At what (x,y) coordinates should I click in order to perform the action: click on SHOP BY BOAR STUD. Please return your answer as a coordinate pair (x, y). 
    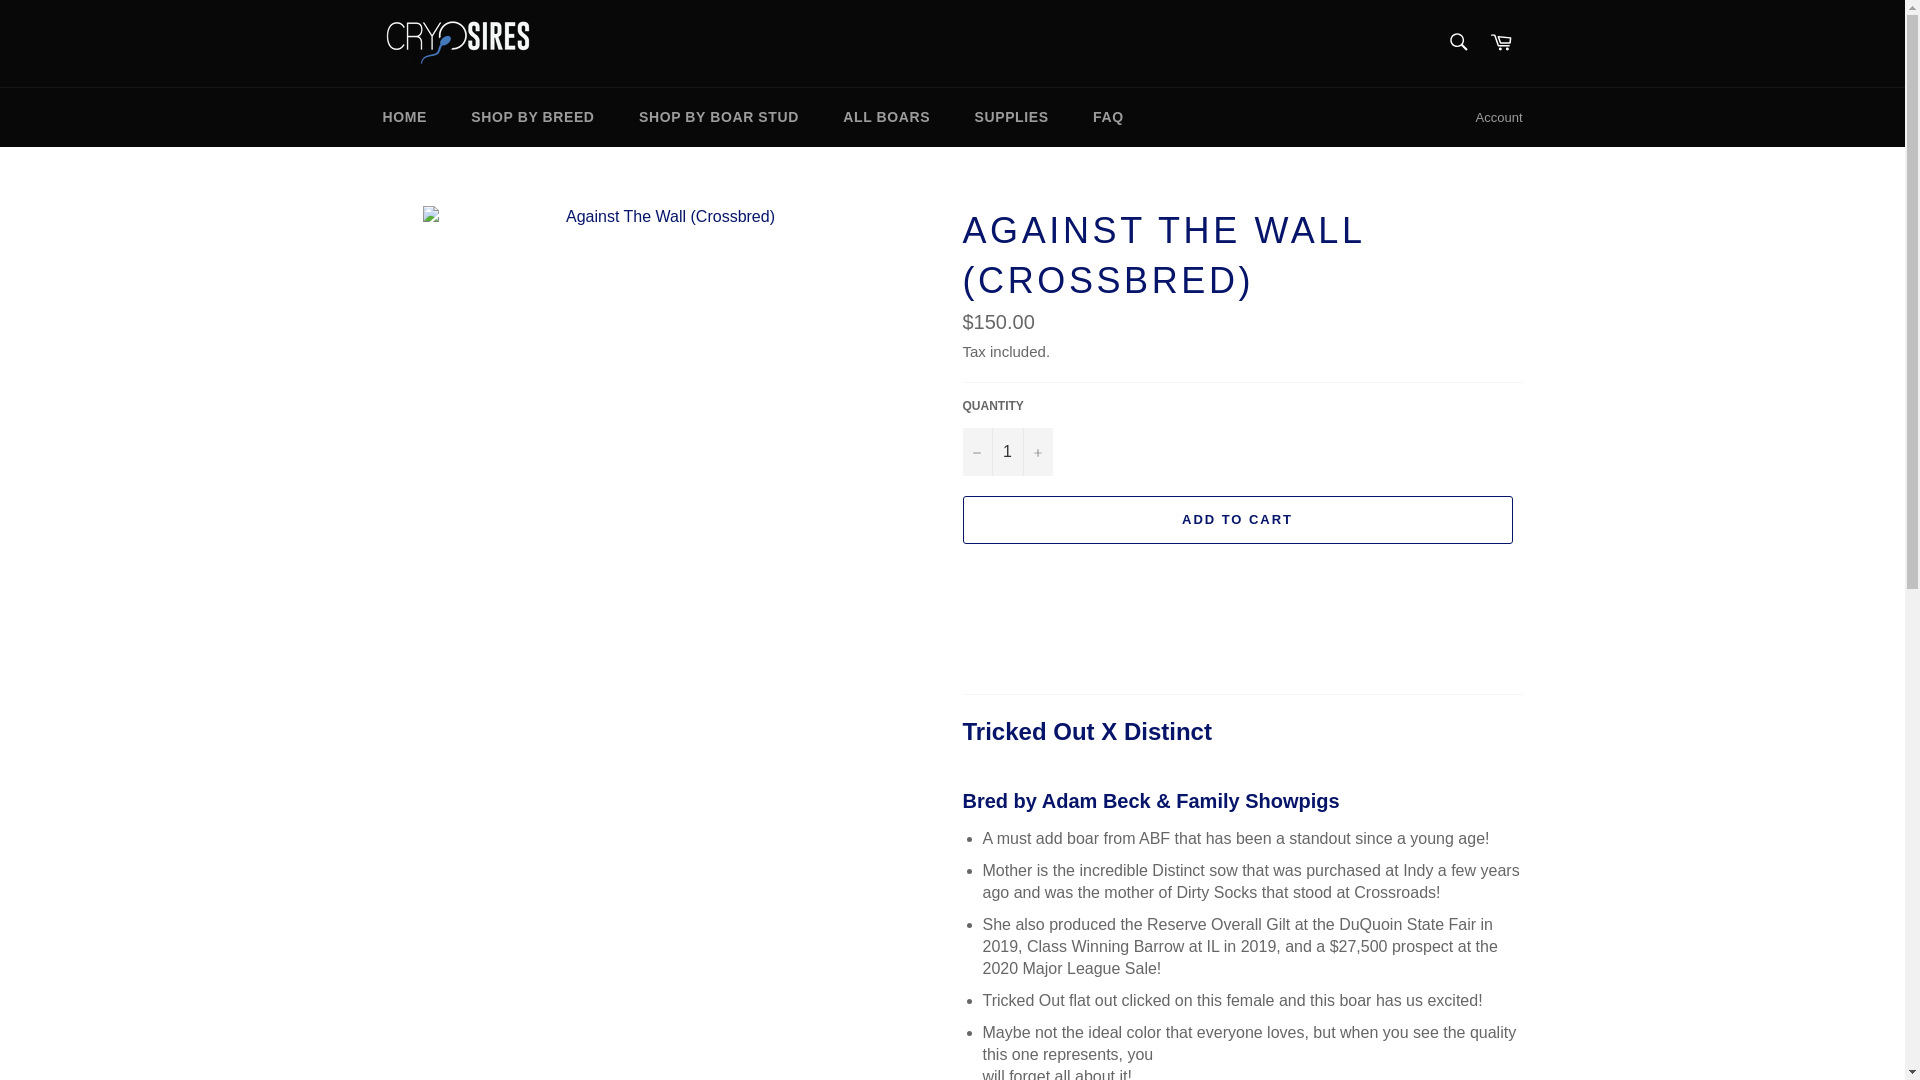
    Looking at the image, I should click on (718, 116).